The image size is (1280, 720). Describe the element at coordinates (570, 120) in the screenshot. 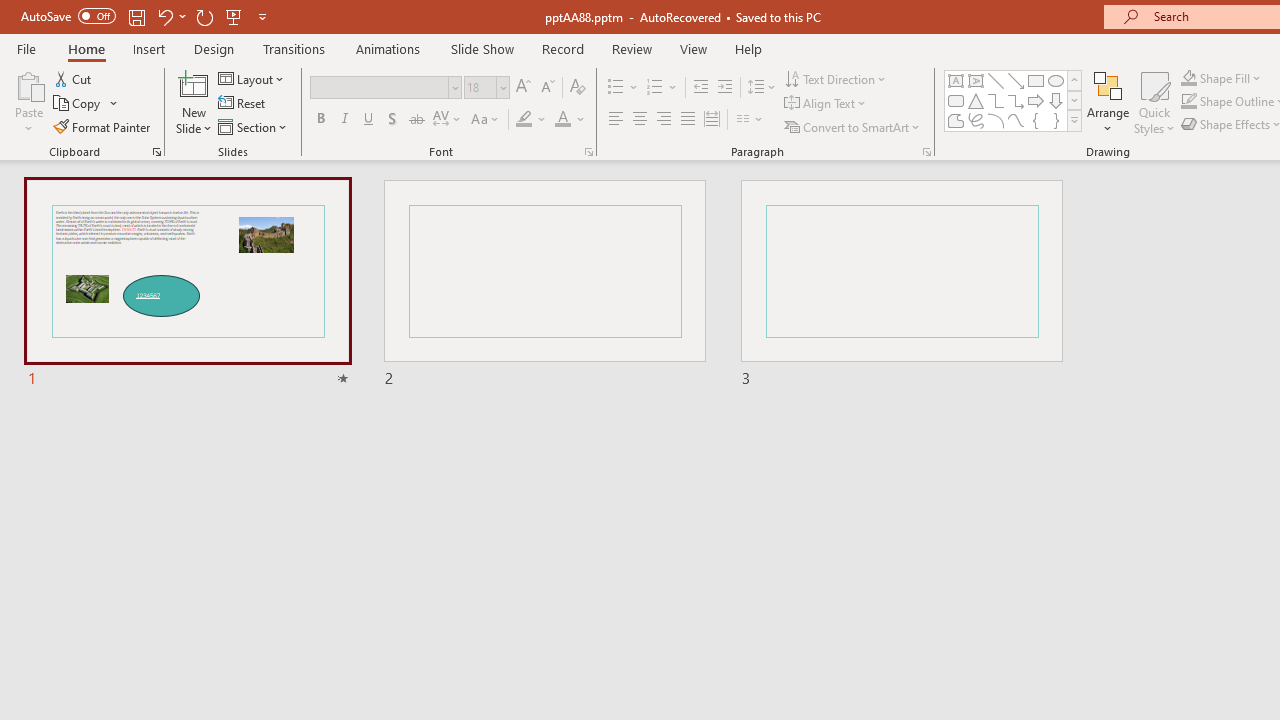

I see `Font Color` at that location.